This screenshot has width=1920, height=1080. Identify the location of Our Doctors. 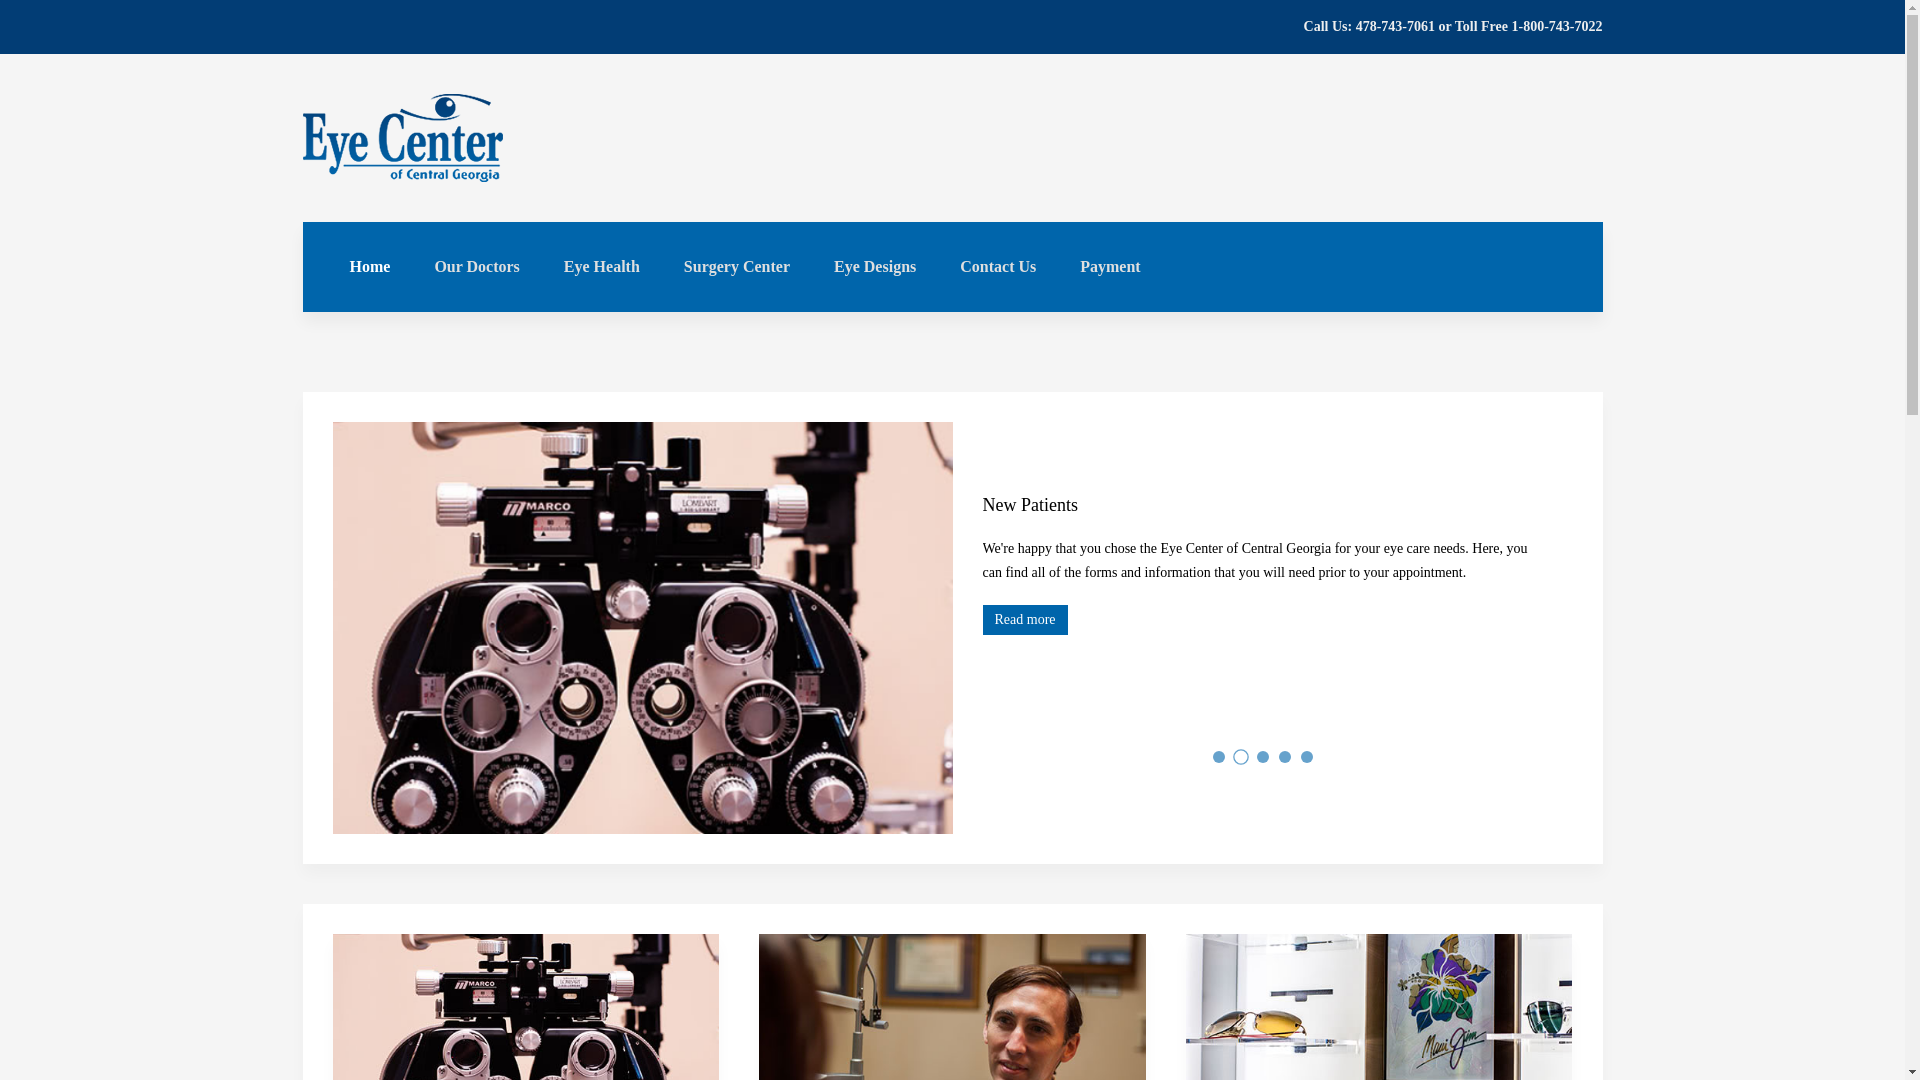
(952, 1007).